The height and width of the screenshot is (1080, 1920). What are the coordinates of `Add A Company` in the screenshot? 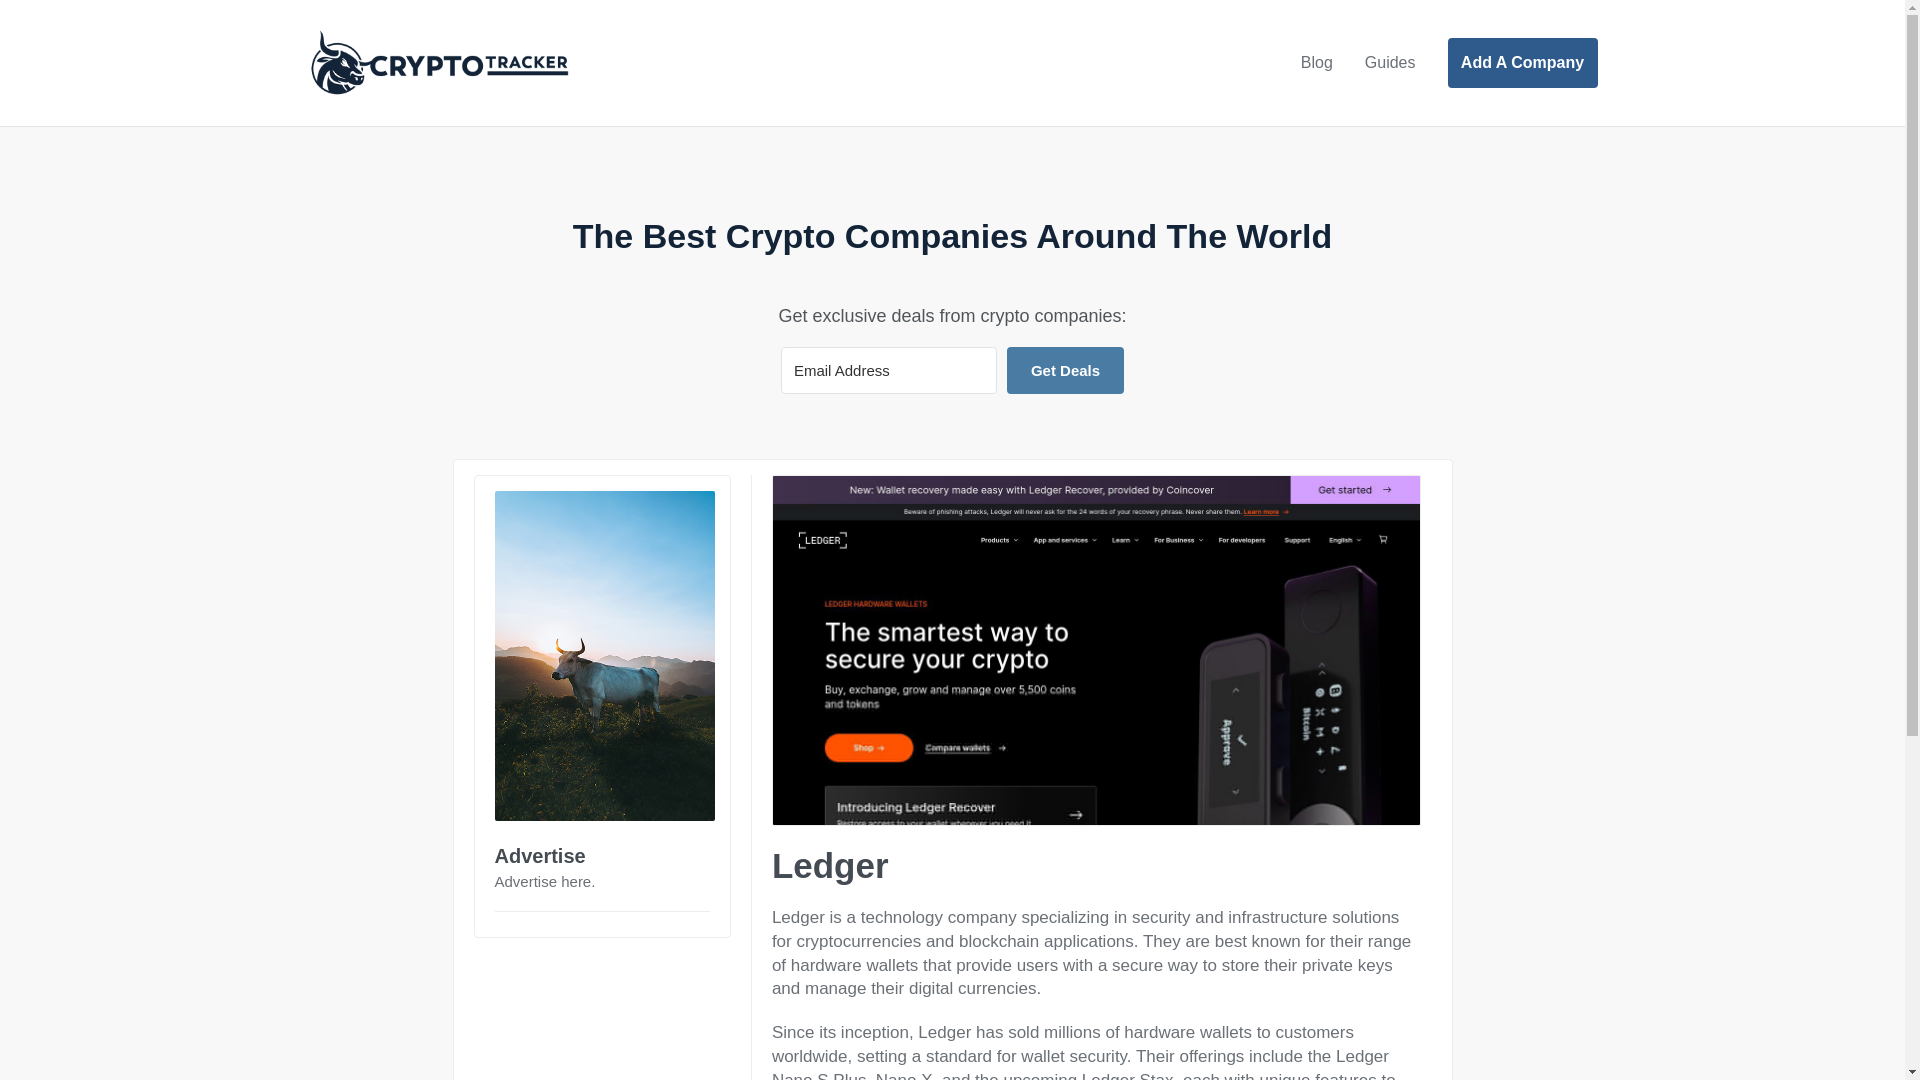 It's located at (1522, 62).